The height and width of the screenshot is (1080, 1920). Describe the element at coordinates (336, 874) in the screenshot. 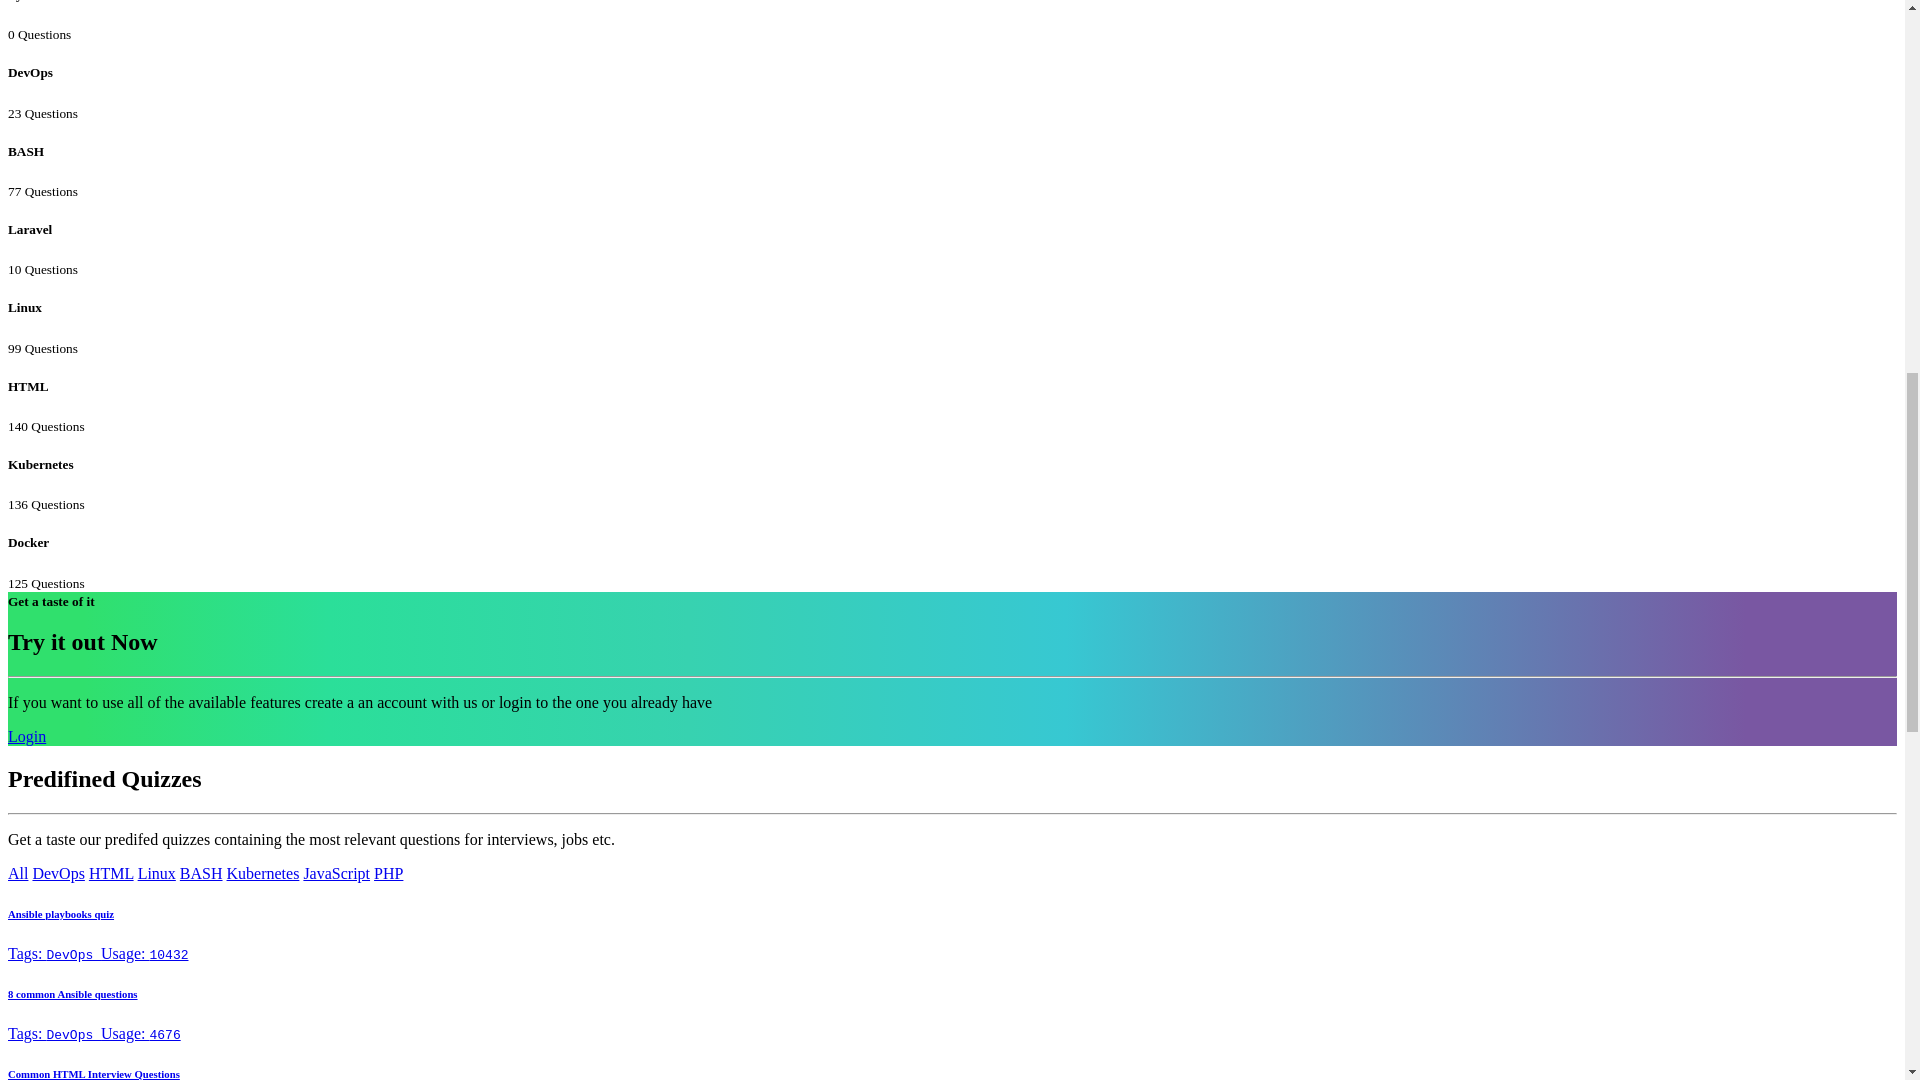

I see `JavaScript` at that location.